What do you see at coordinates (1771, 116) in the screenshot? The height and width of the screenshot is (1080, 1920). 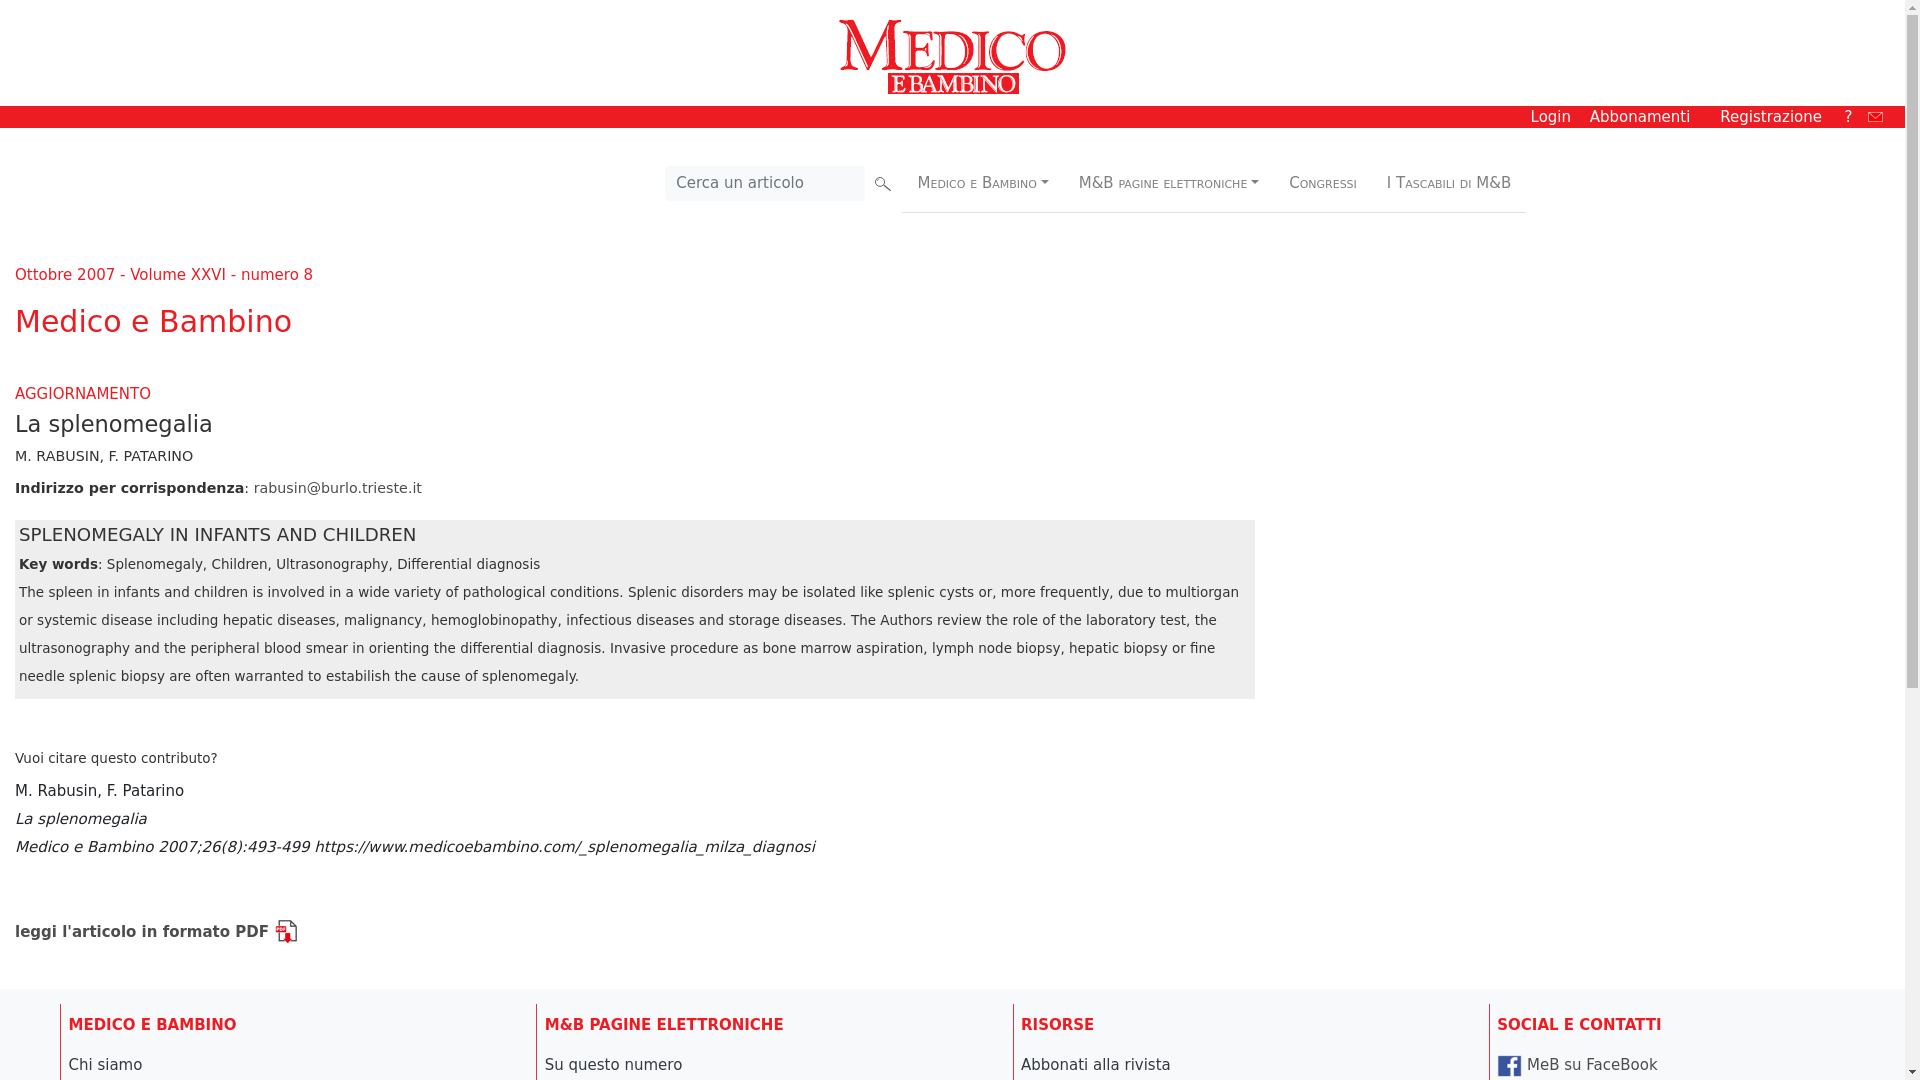 I see `Registrazione` at bounding box center [1771, 116].